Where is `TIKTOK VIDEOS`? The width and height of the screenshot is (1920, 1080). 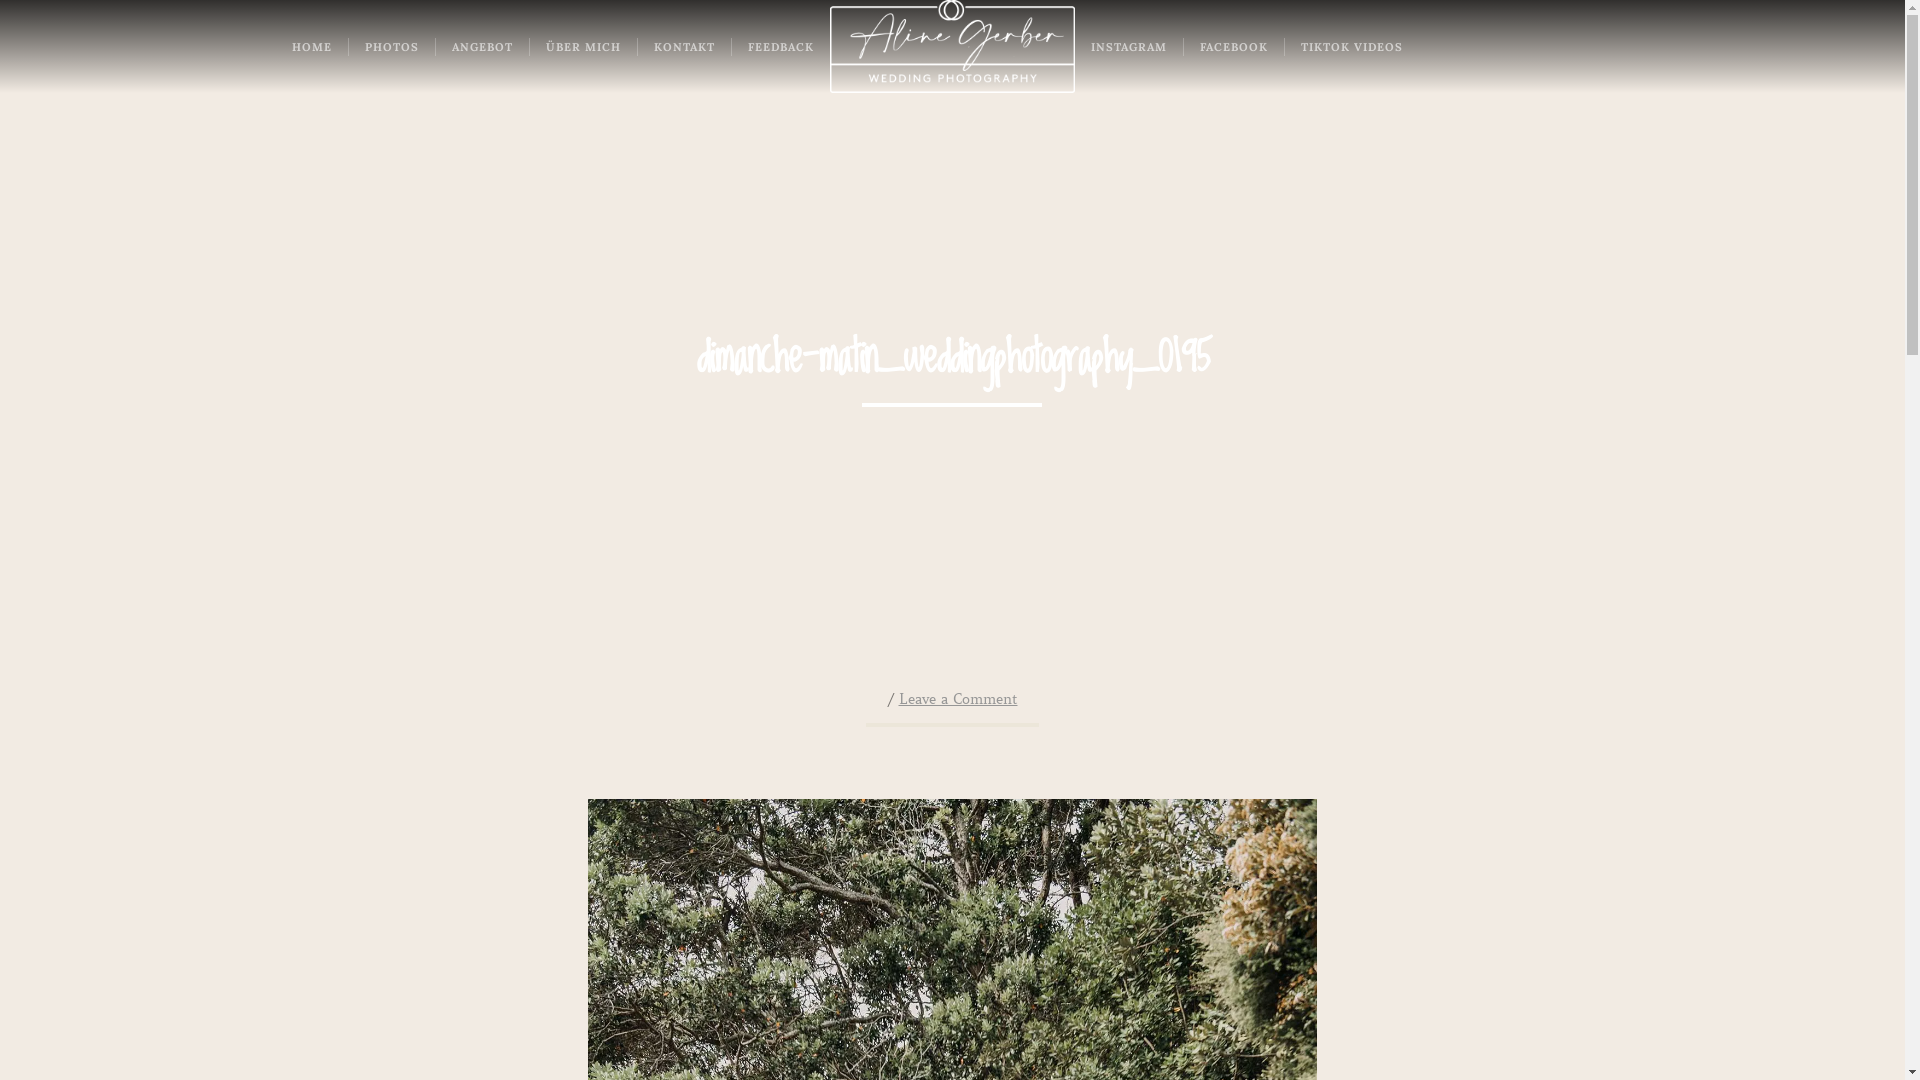 TIKTOK VIDEOS is located at coordinates (1352, 47).